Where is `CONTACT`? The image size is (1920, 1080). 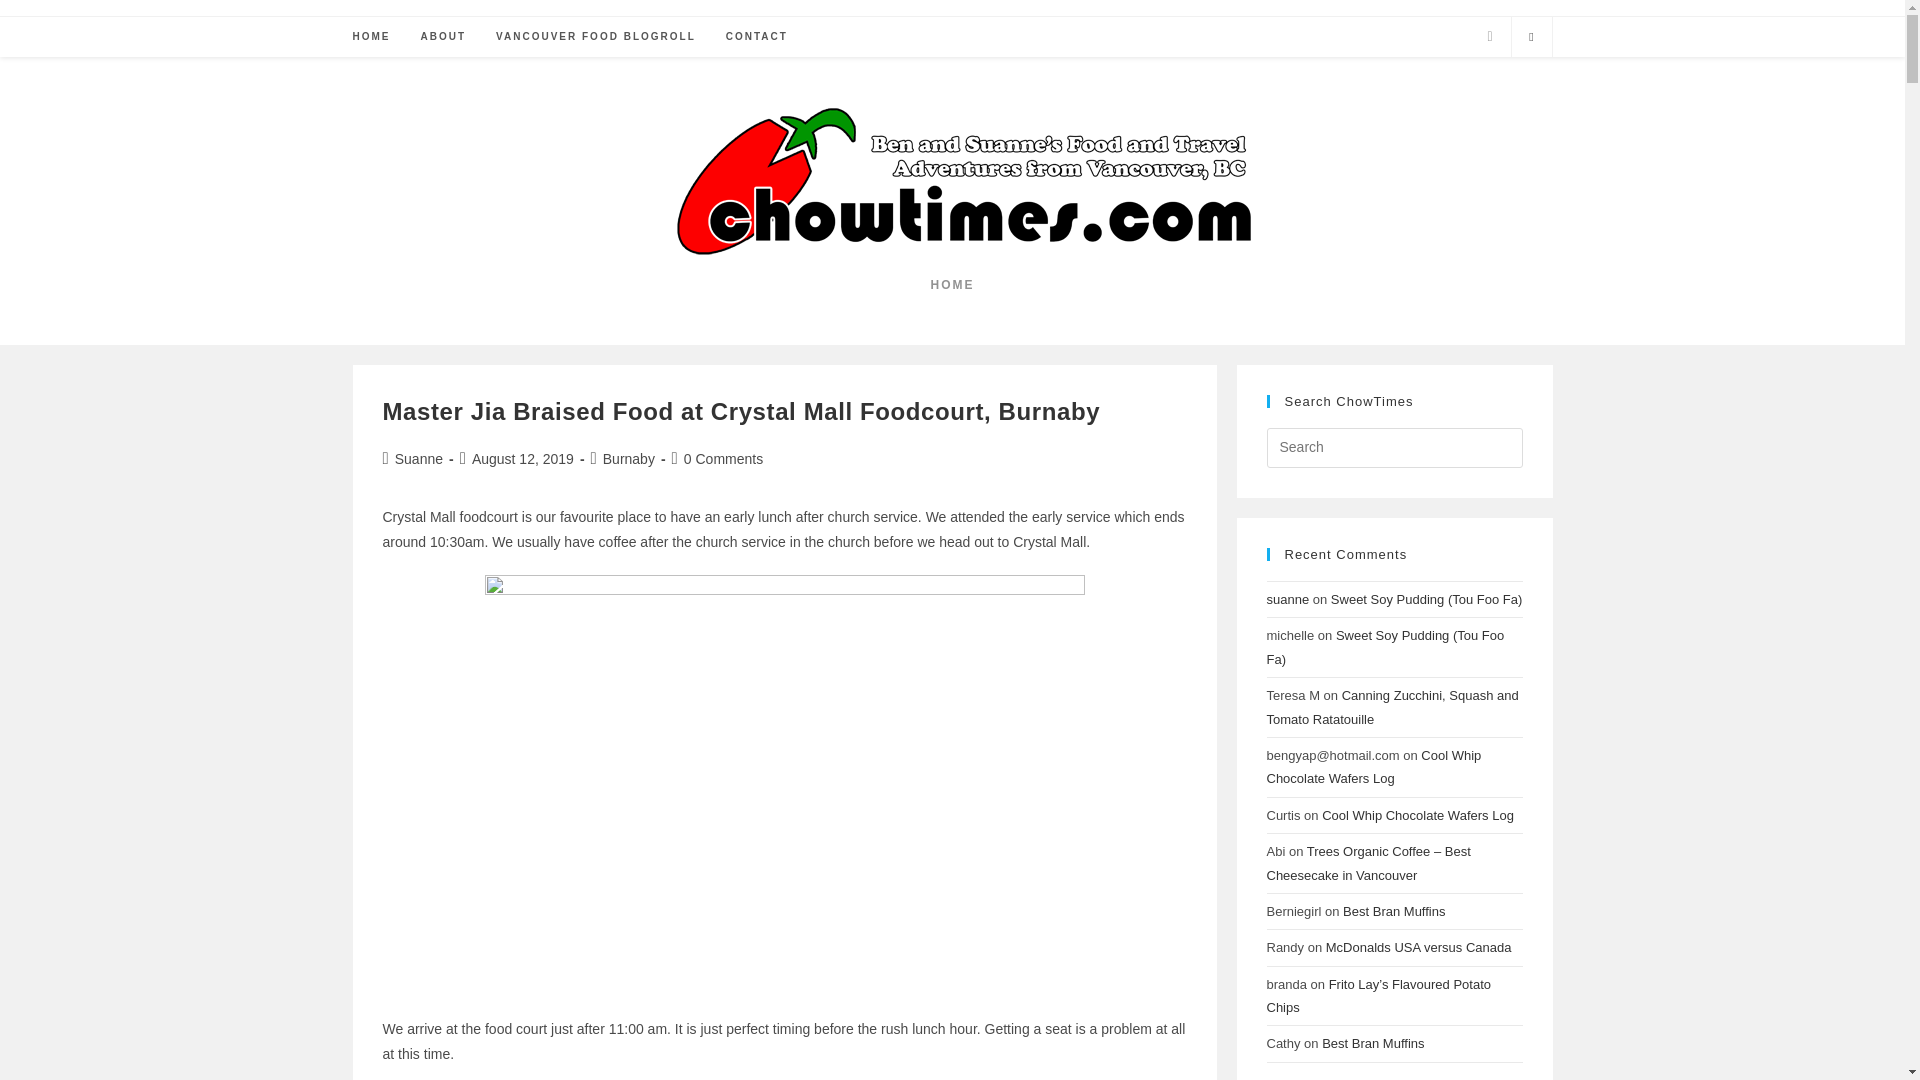
CONTACT is located at coordinates (756, 37).